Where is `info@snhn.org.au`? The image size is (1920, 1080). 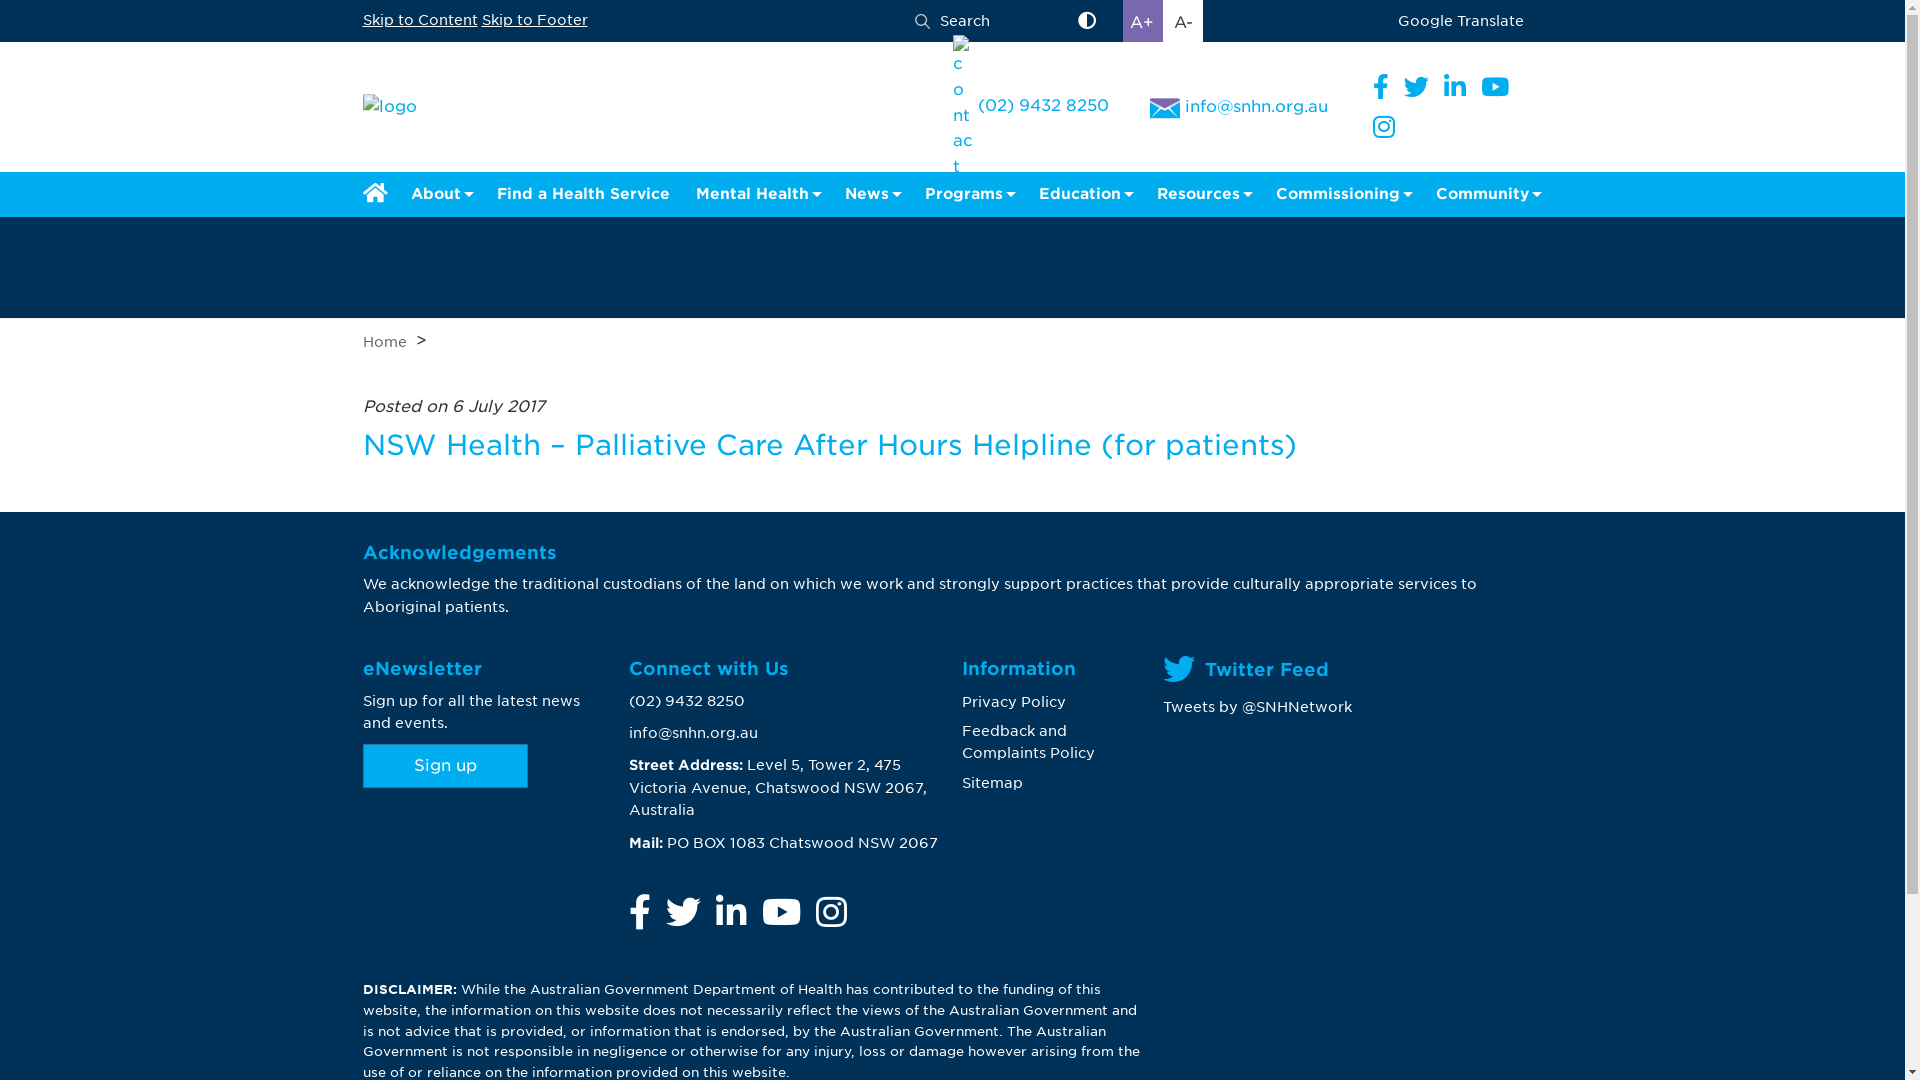 info@snhn.org.au is located at coordinates (694, 733).